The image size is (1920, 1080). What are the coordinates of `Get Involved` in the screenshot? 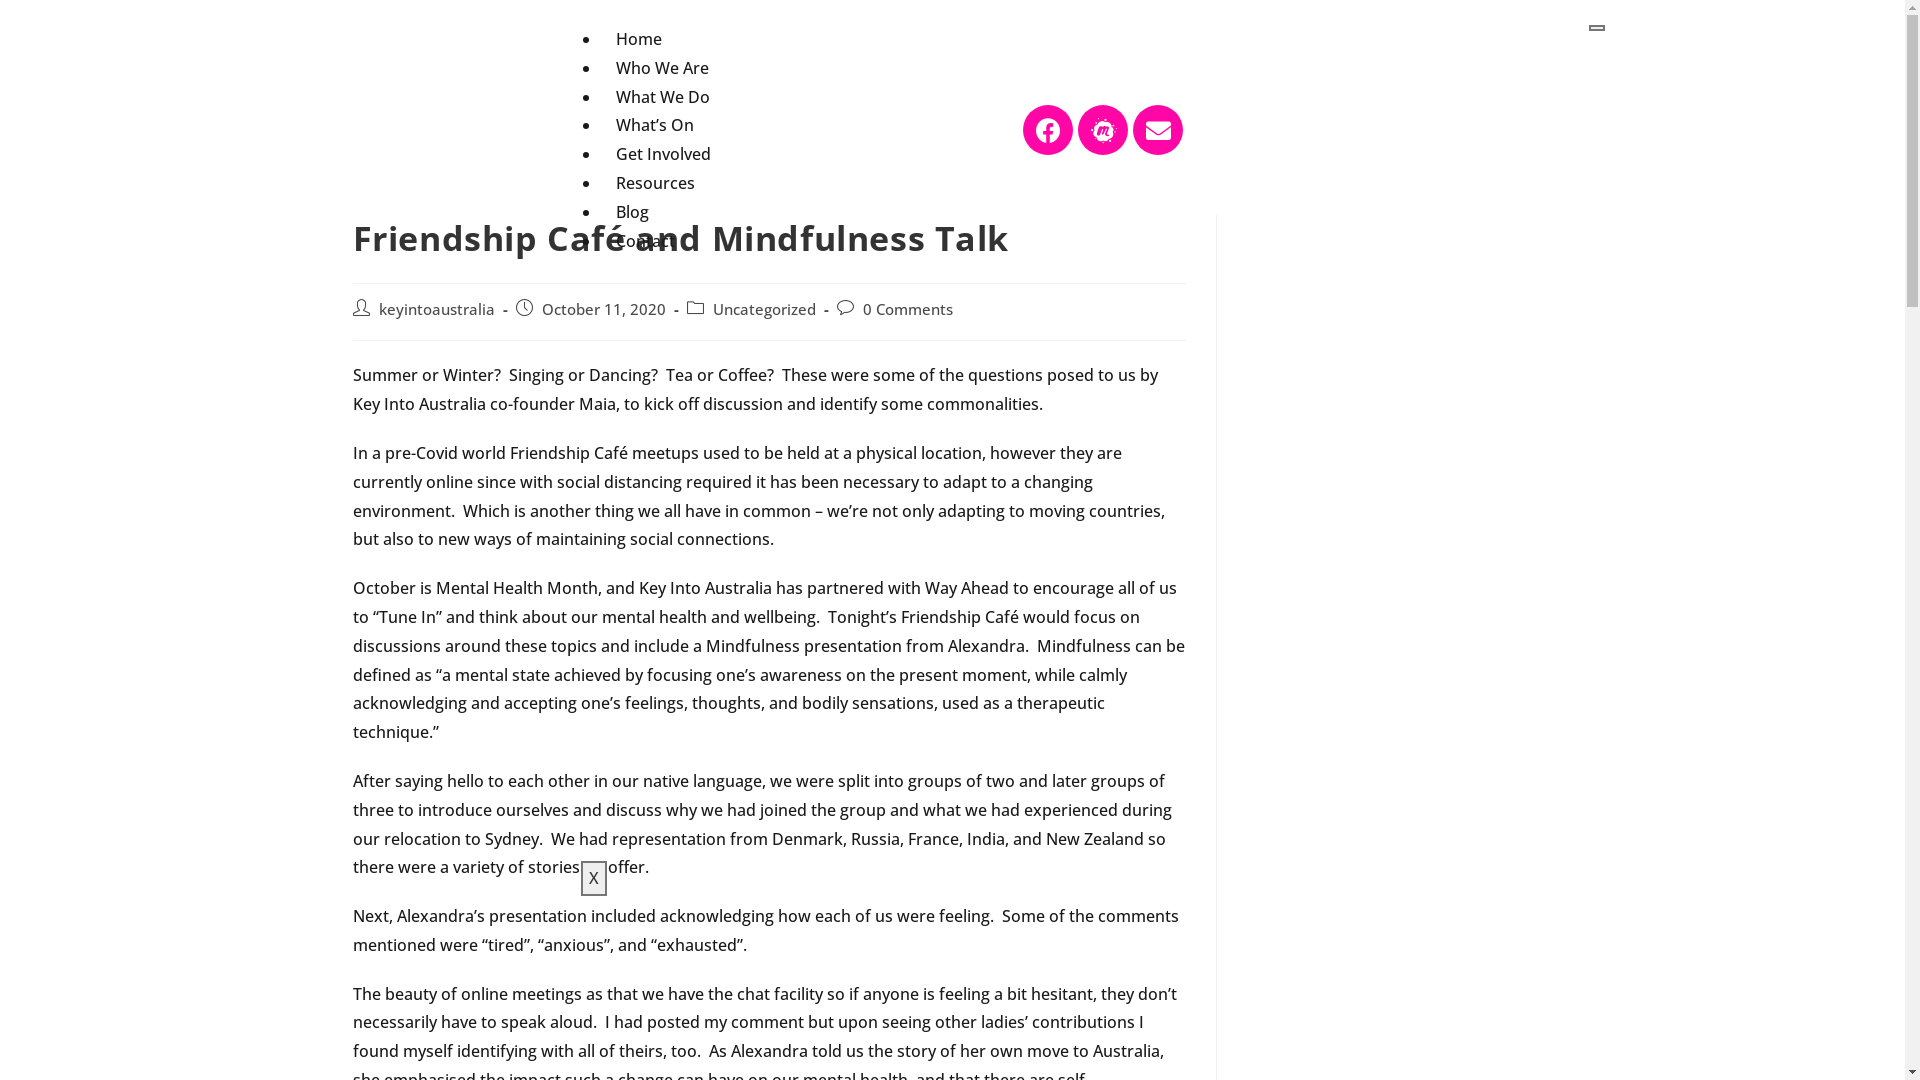 It's located at (664, 154).